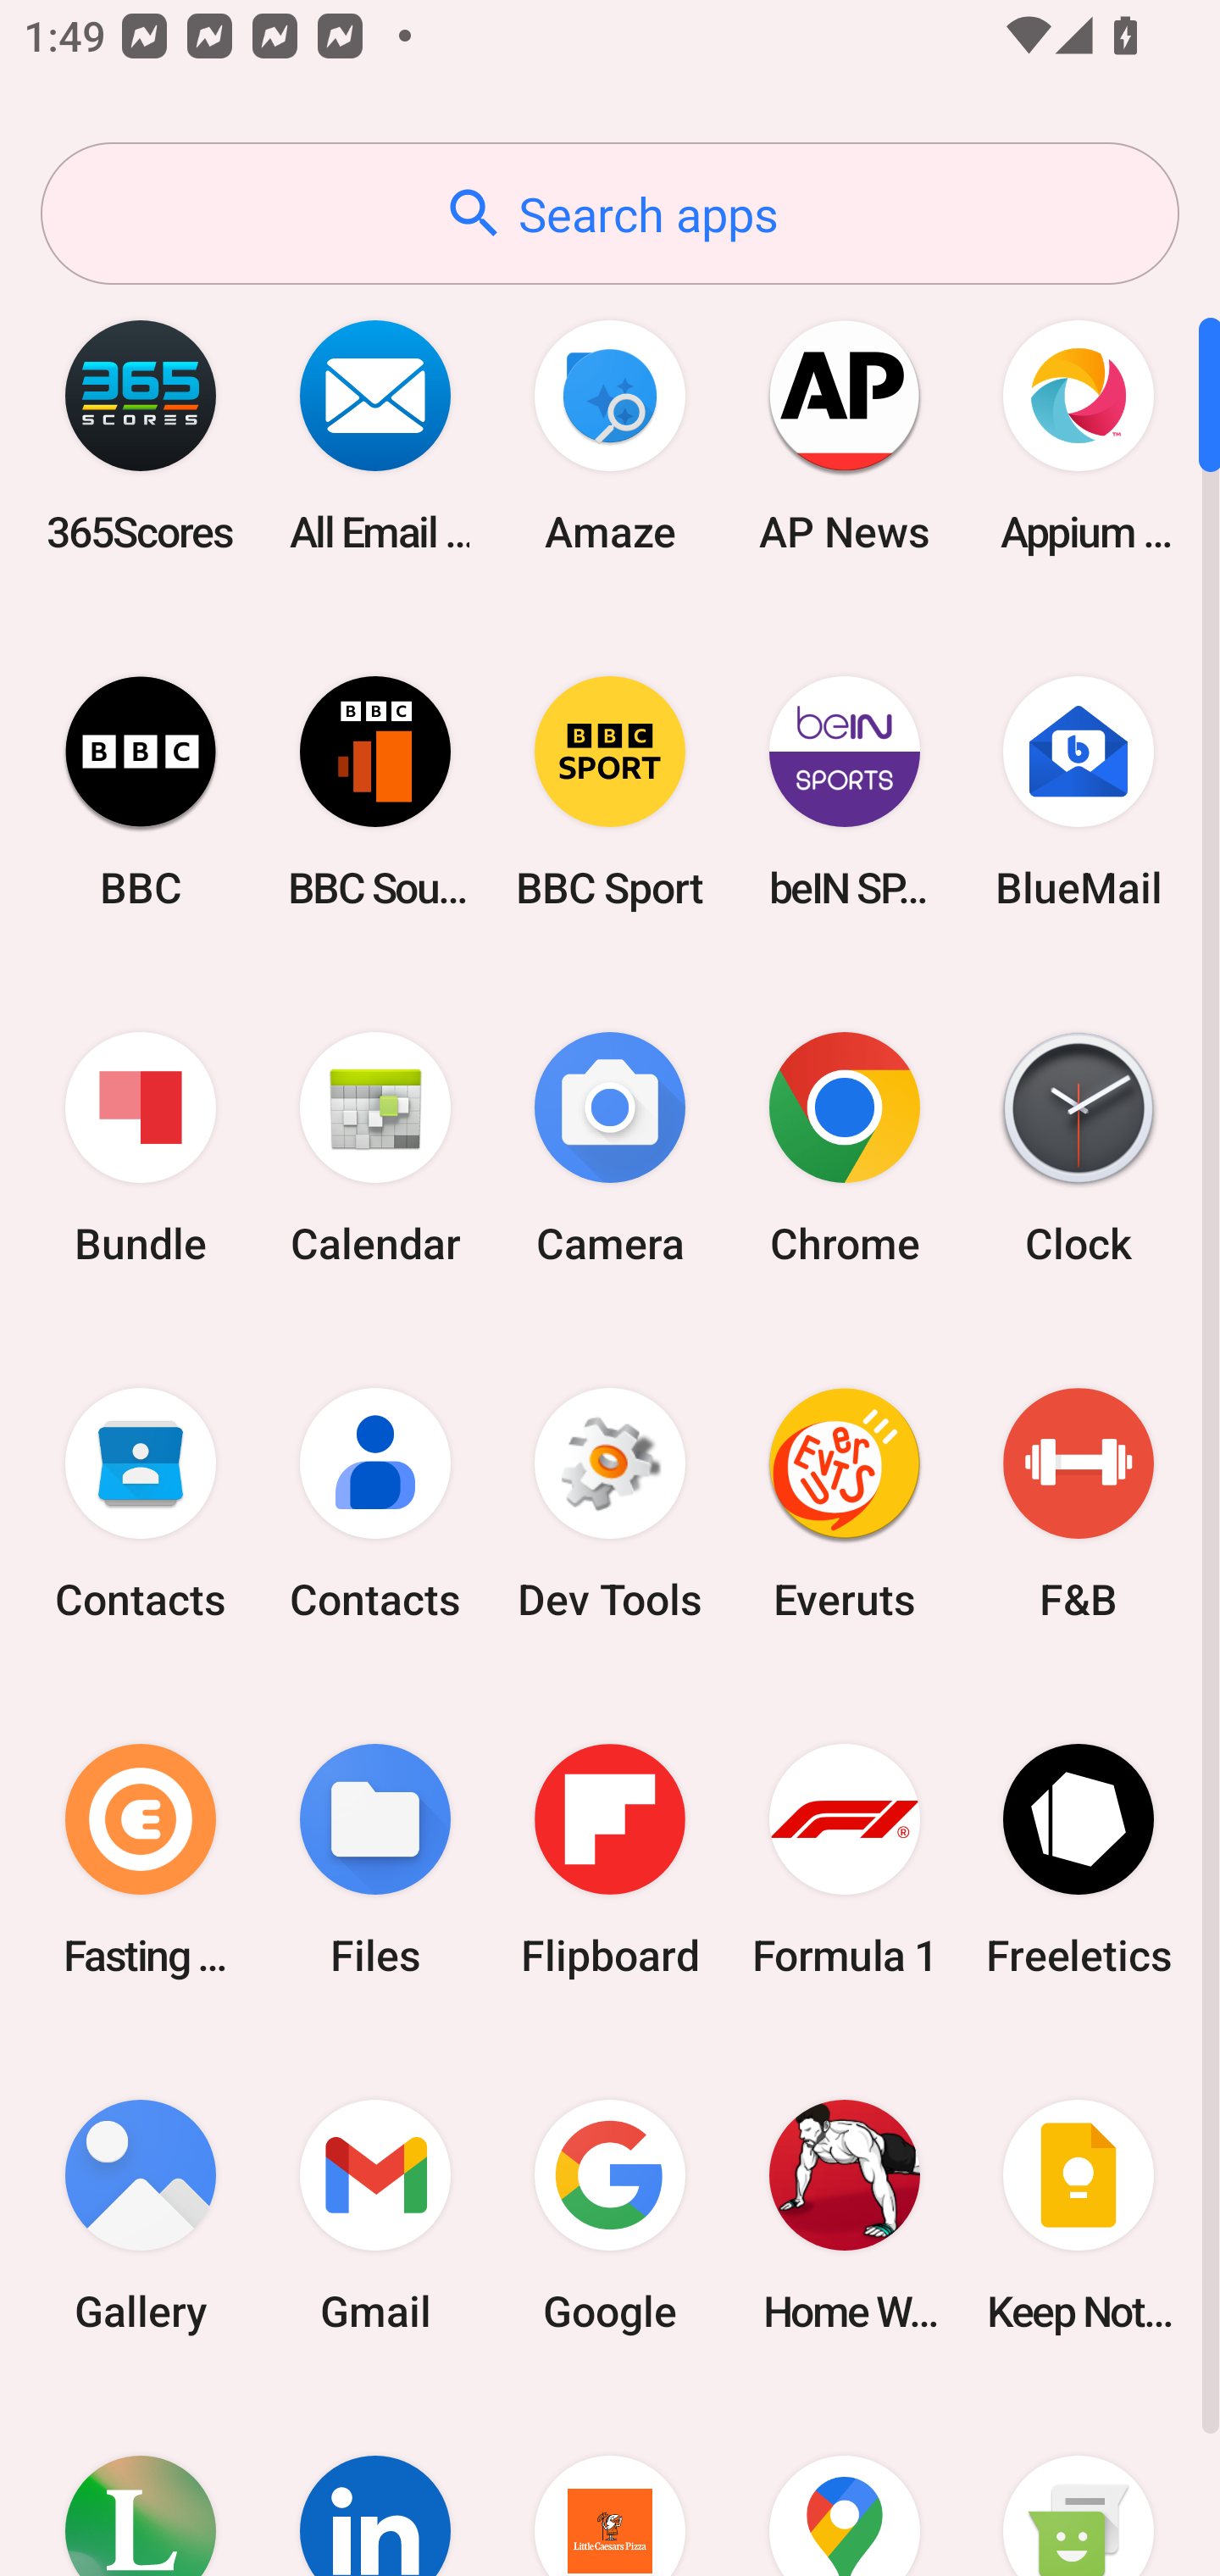 The image size is (1220, 2576). Describe the element at coordinates (610, 436) in the screenshot. I see `Amaze` at that location.